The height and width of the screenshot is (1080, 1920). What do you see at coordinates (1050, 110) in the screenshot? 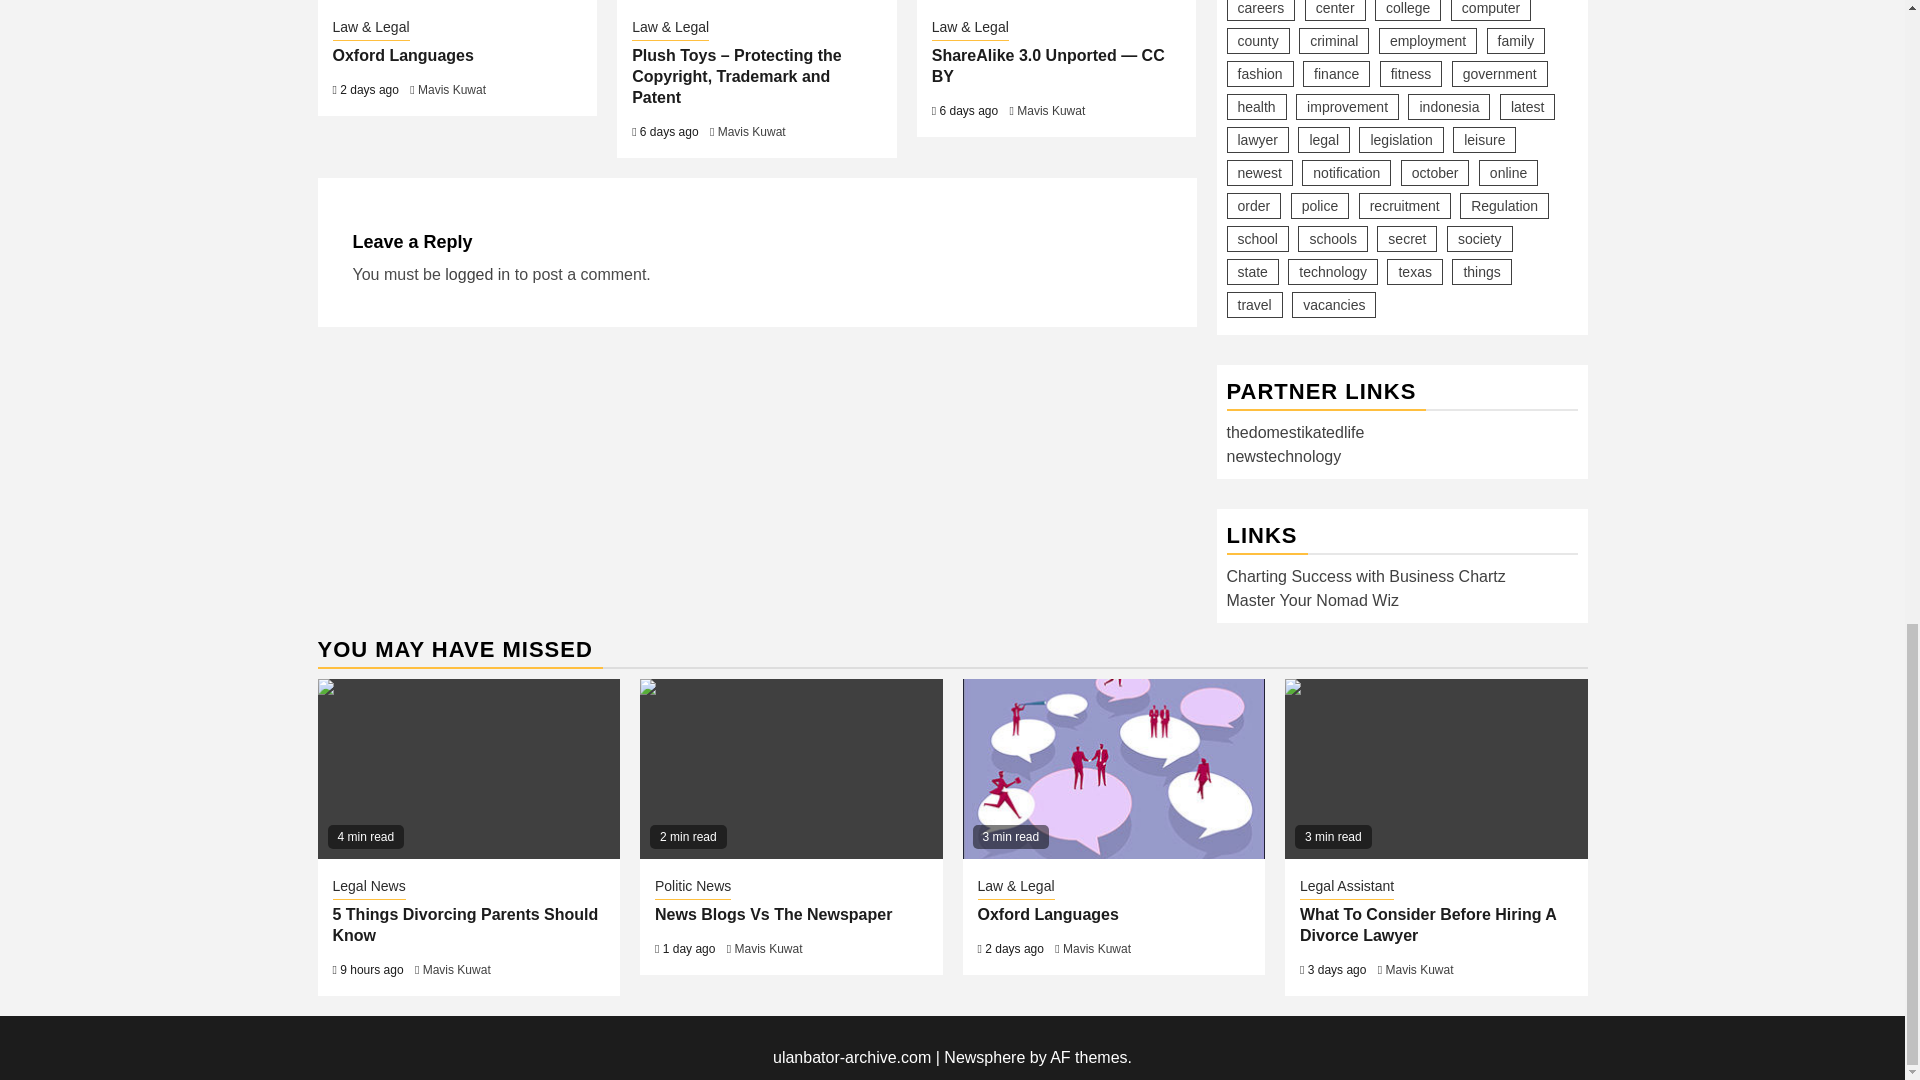
I see `Mavis Kuwat` at bounding box center [1050, 110].